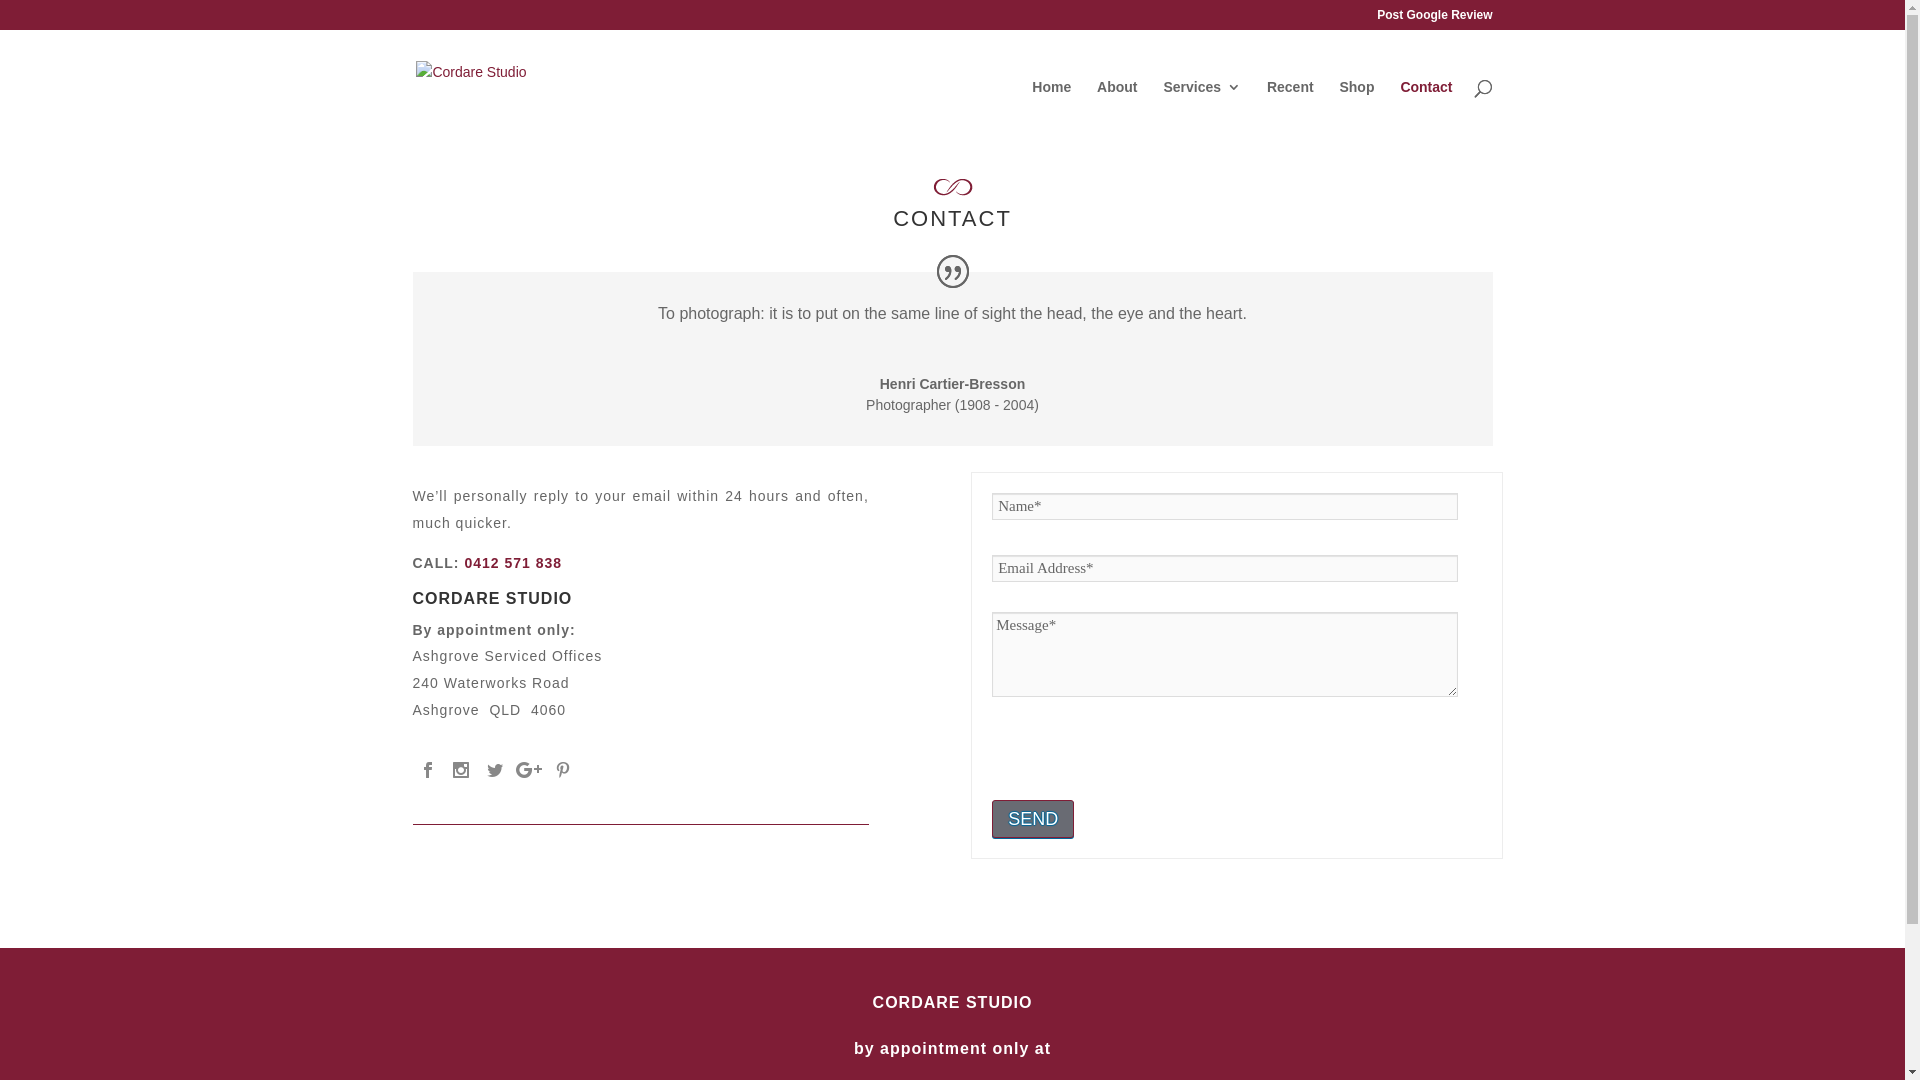 The image size is (1920, 1080). What do you see at coordinates (1356, 112) in the screenshot?
I see `Shop` at bounding box center [1356, 112].